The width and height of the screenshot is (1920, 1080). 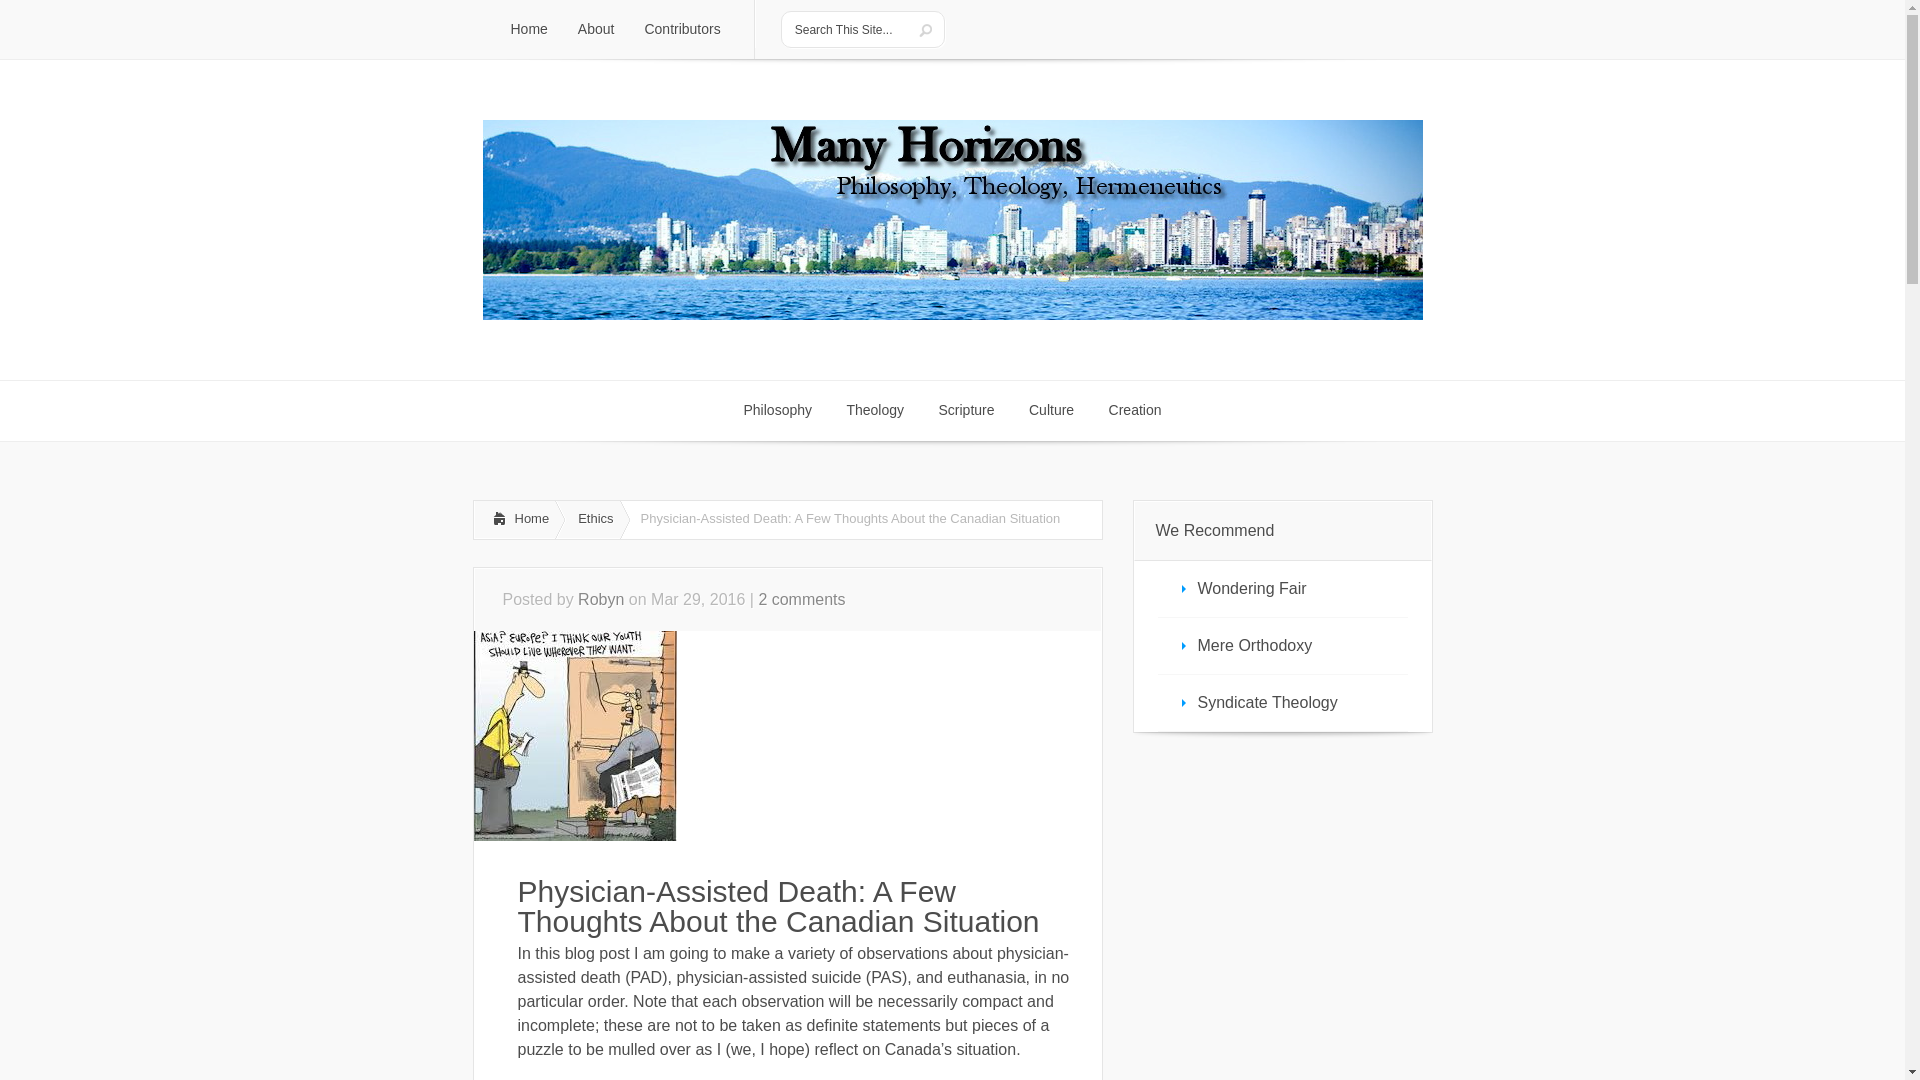 I want to click on Philosophy, so click(x=777, y=410).